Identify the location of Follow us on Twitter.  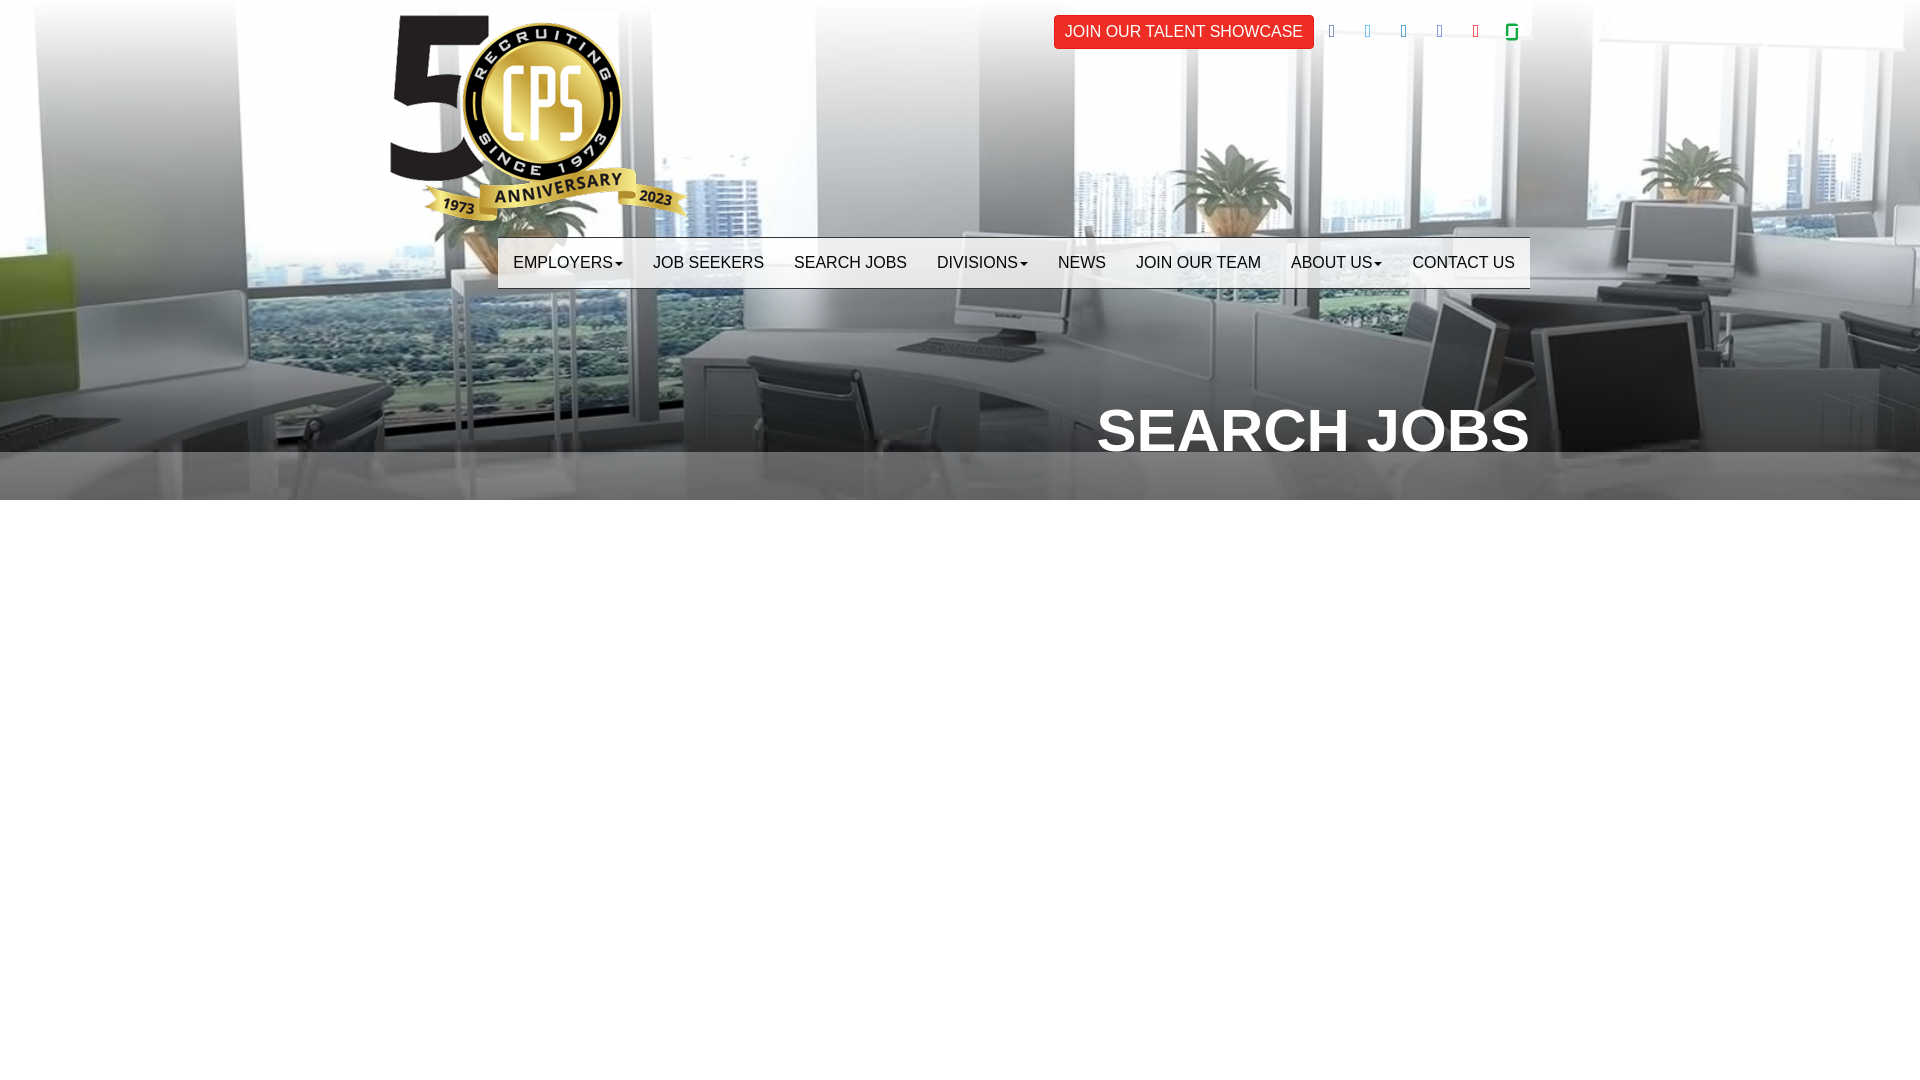
(1368, 31).